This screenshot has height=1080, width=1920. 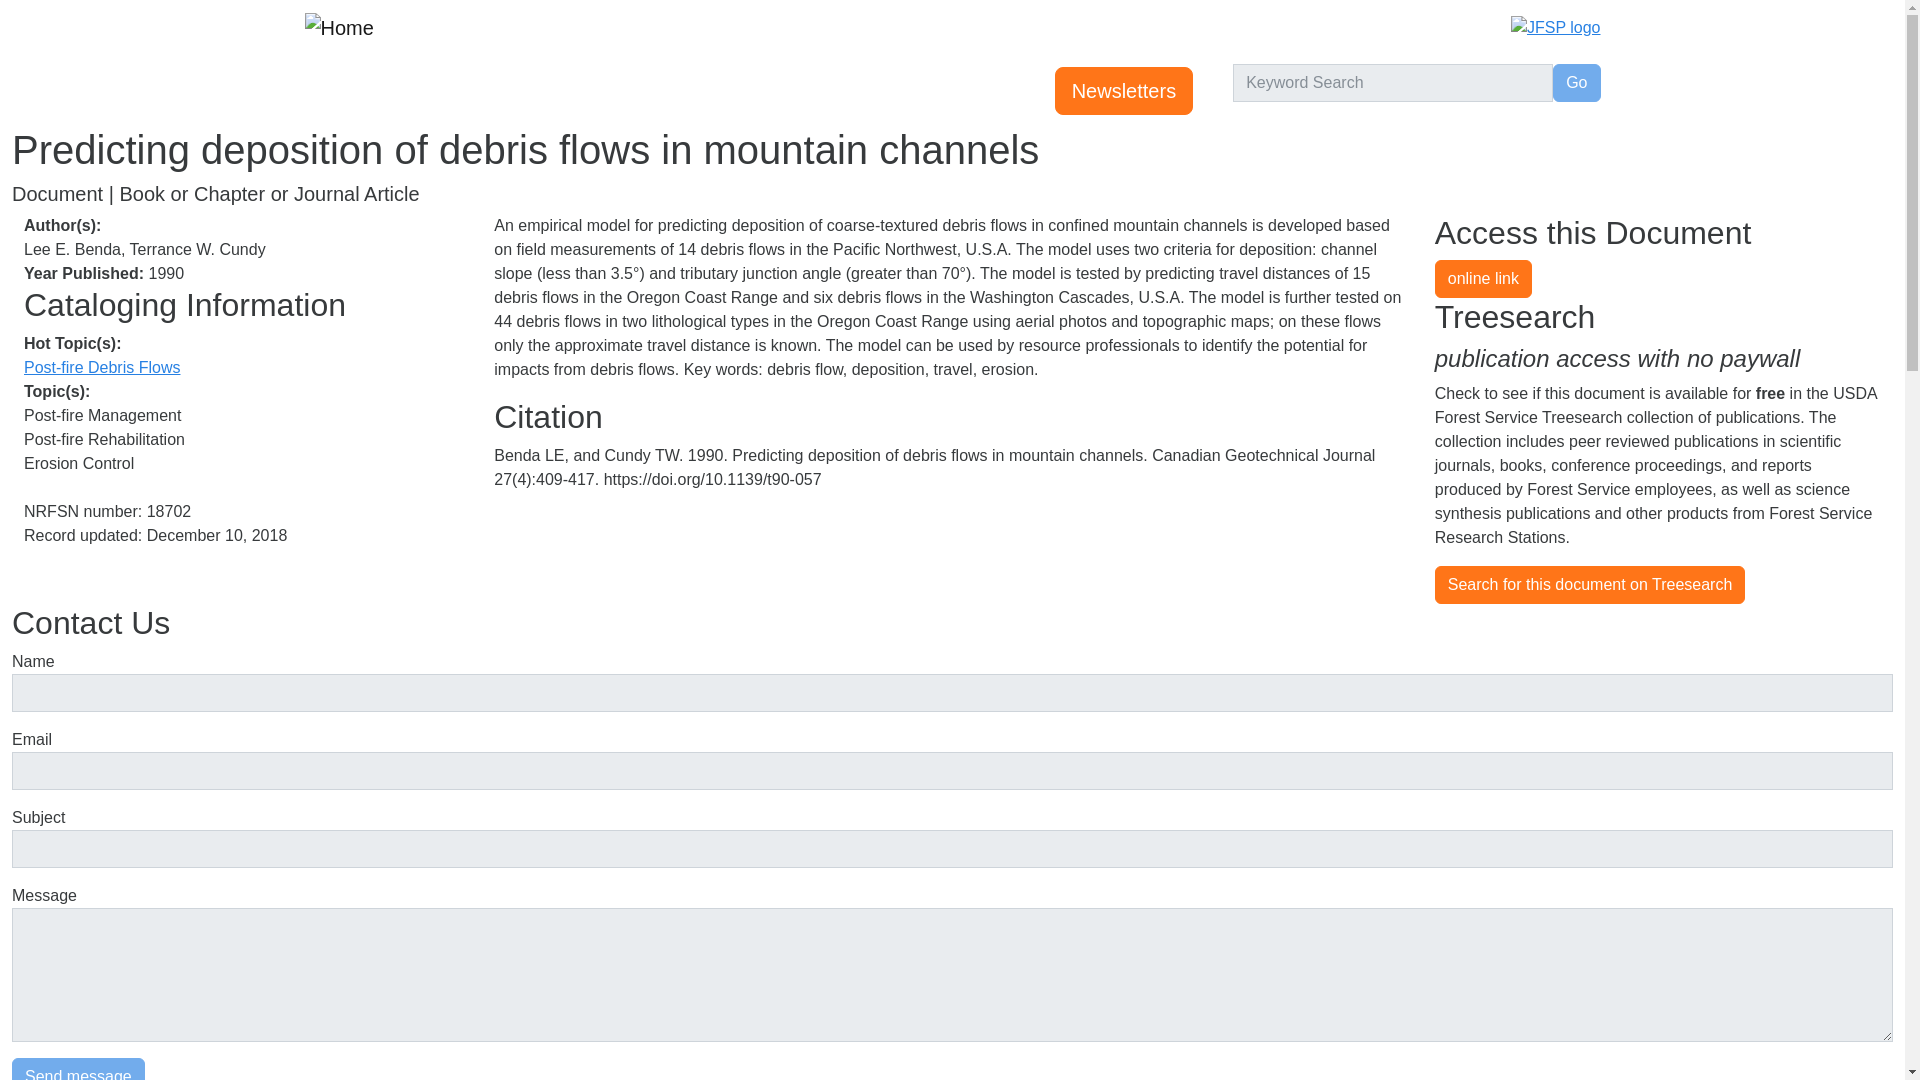 I want to click on Events, so click(x=400, y=91).